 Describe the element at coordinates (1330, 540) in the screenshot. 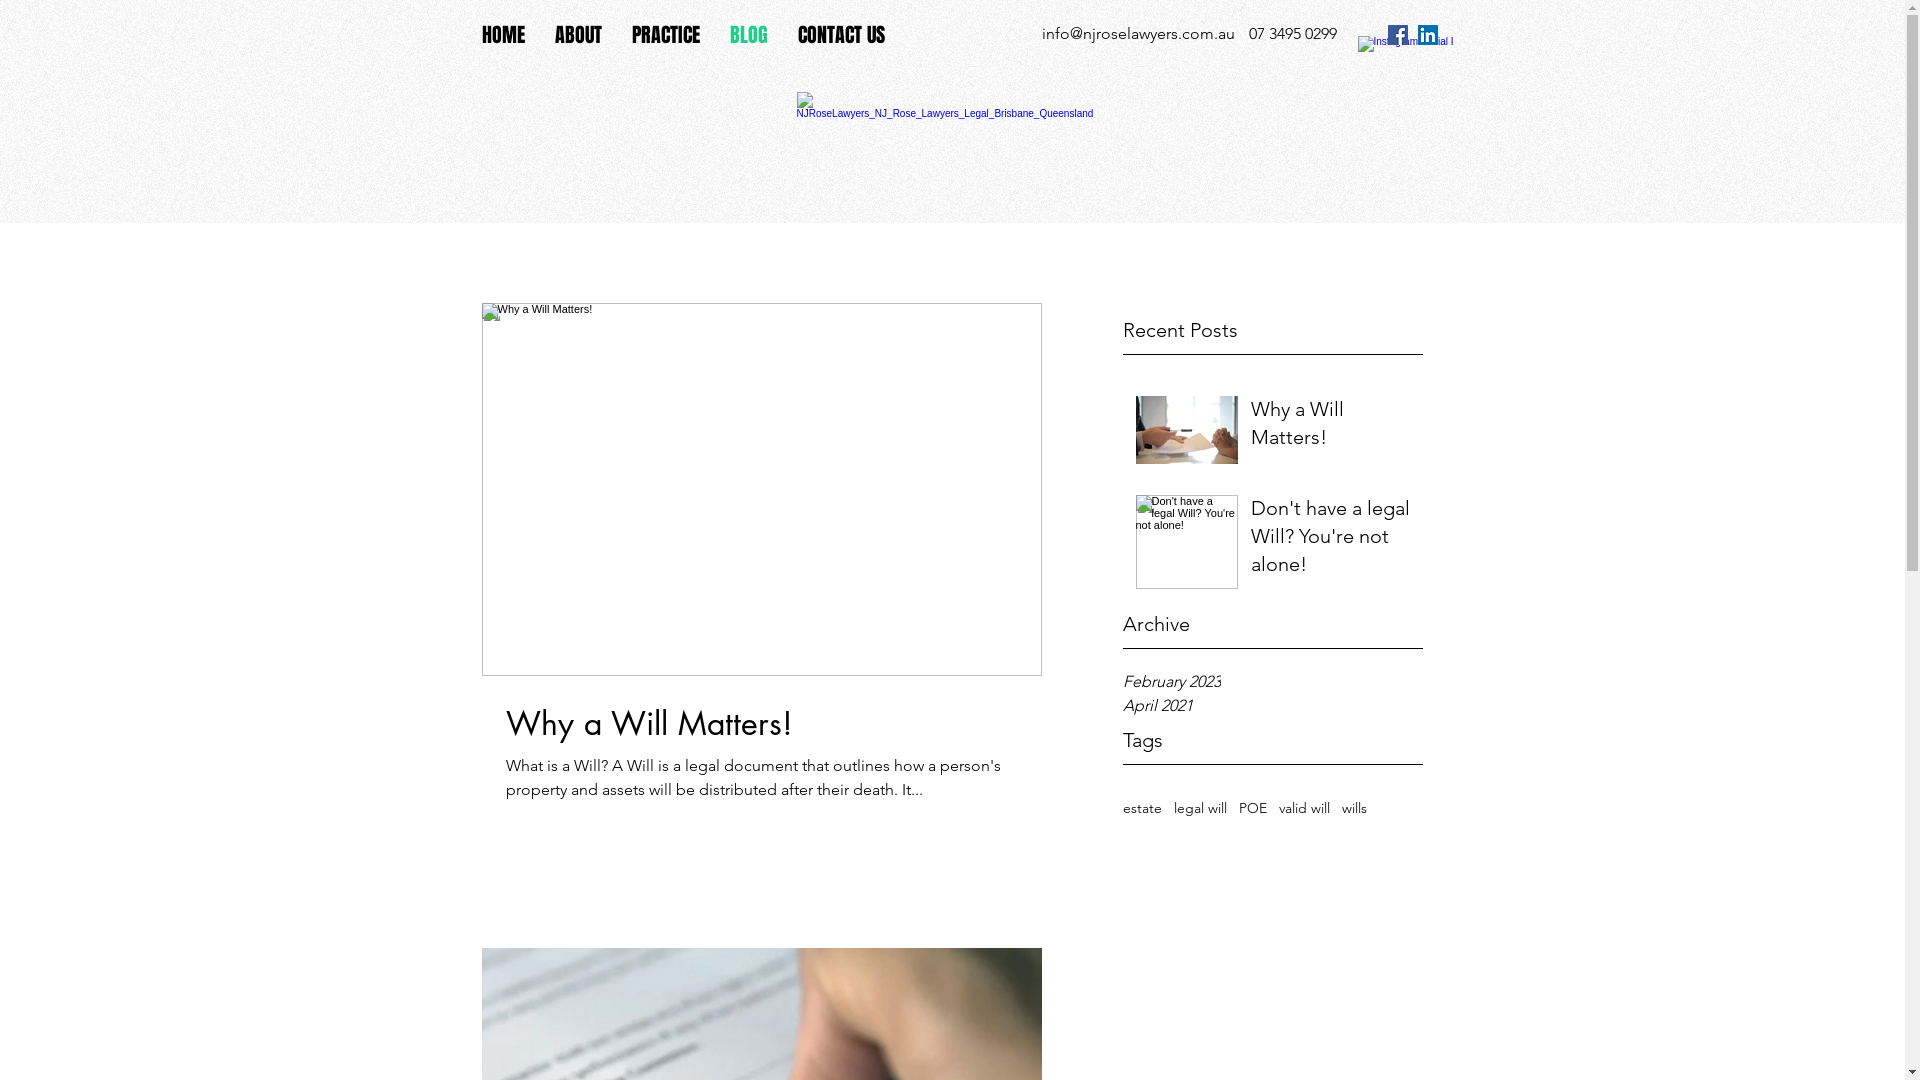

I see `Don't have a legal Will? You're not alone!` at that location.